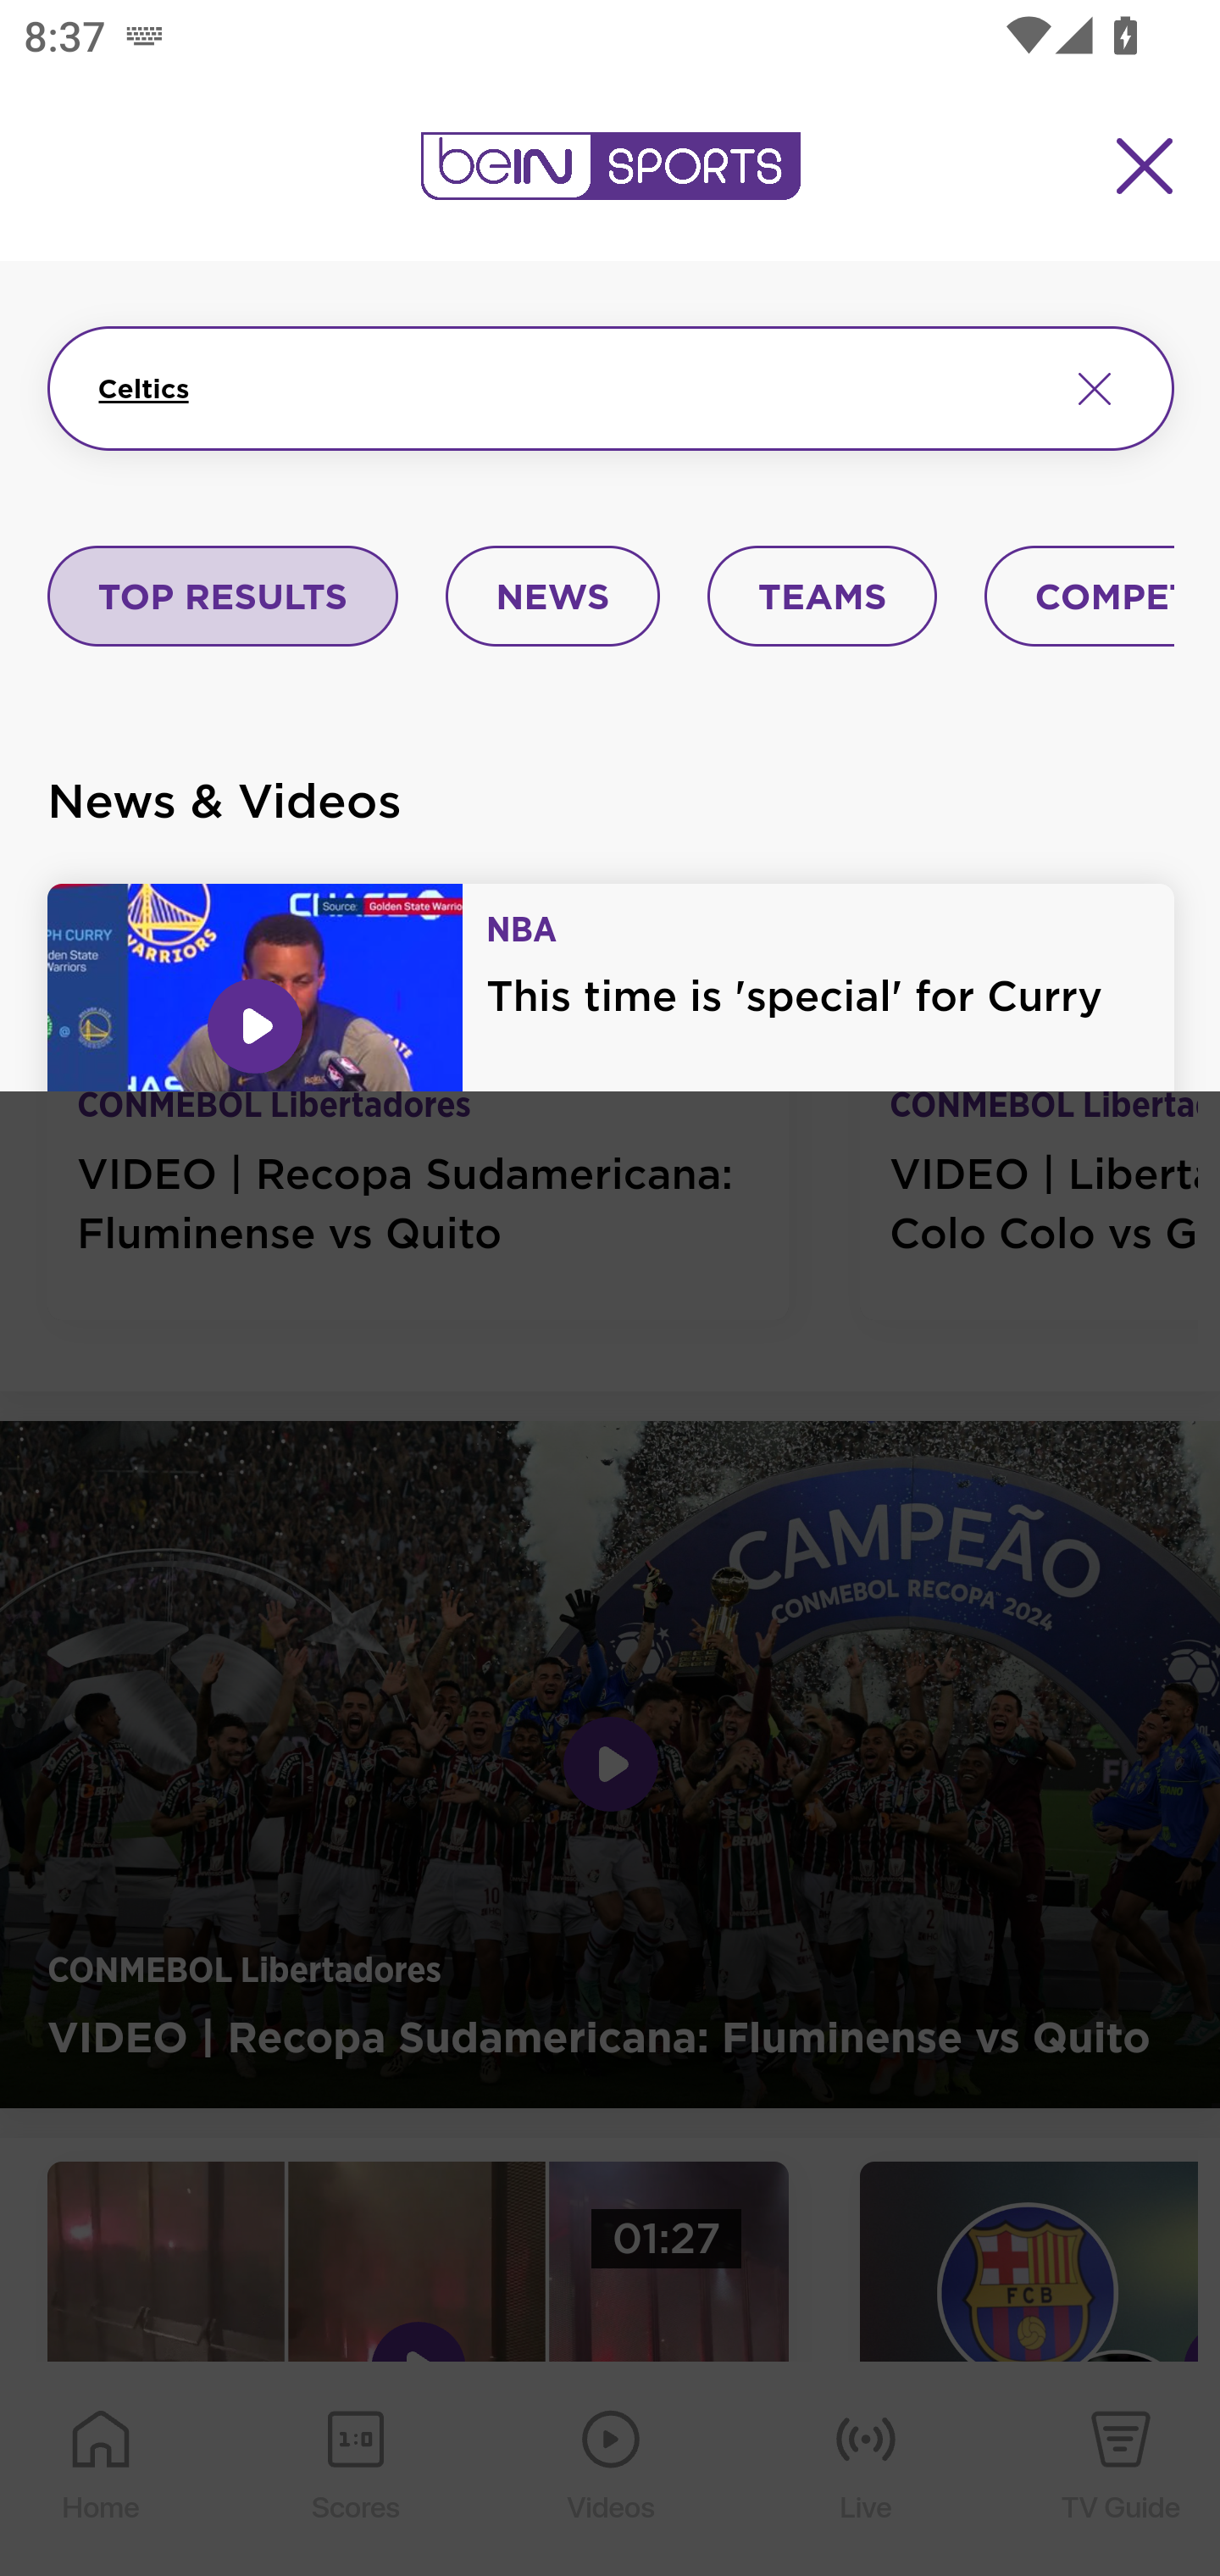 This screenshot has height=2576, width=1220. Describe the element at coordinates (1145, 166) in the screenshot. I see `Close Menu Icon` at that location.